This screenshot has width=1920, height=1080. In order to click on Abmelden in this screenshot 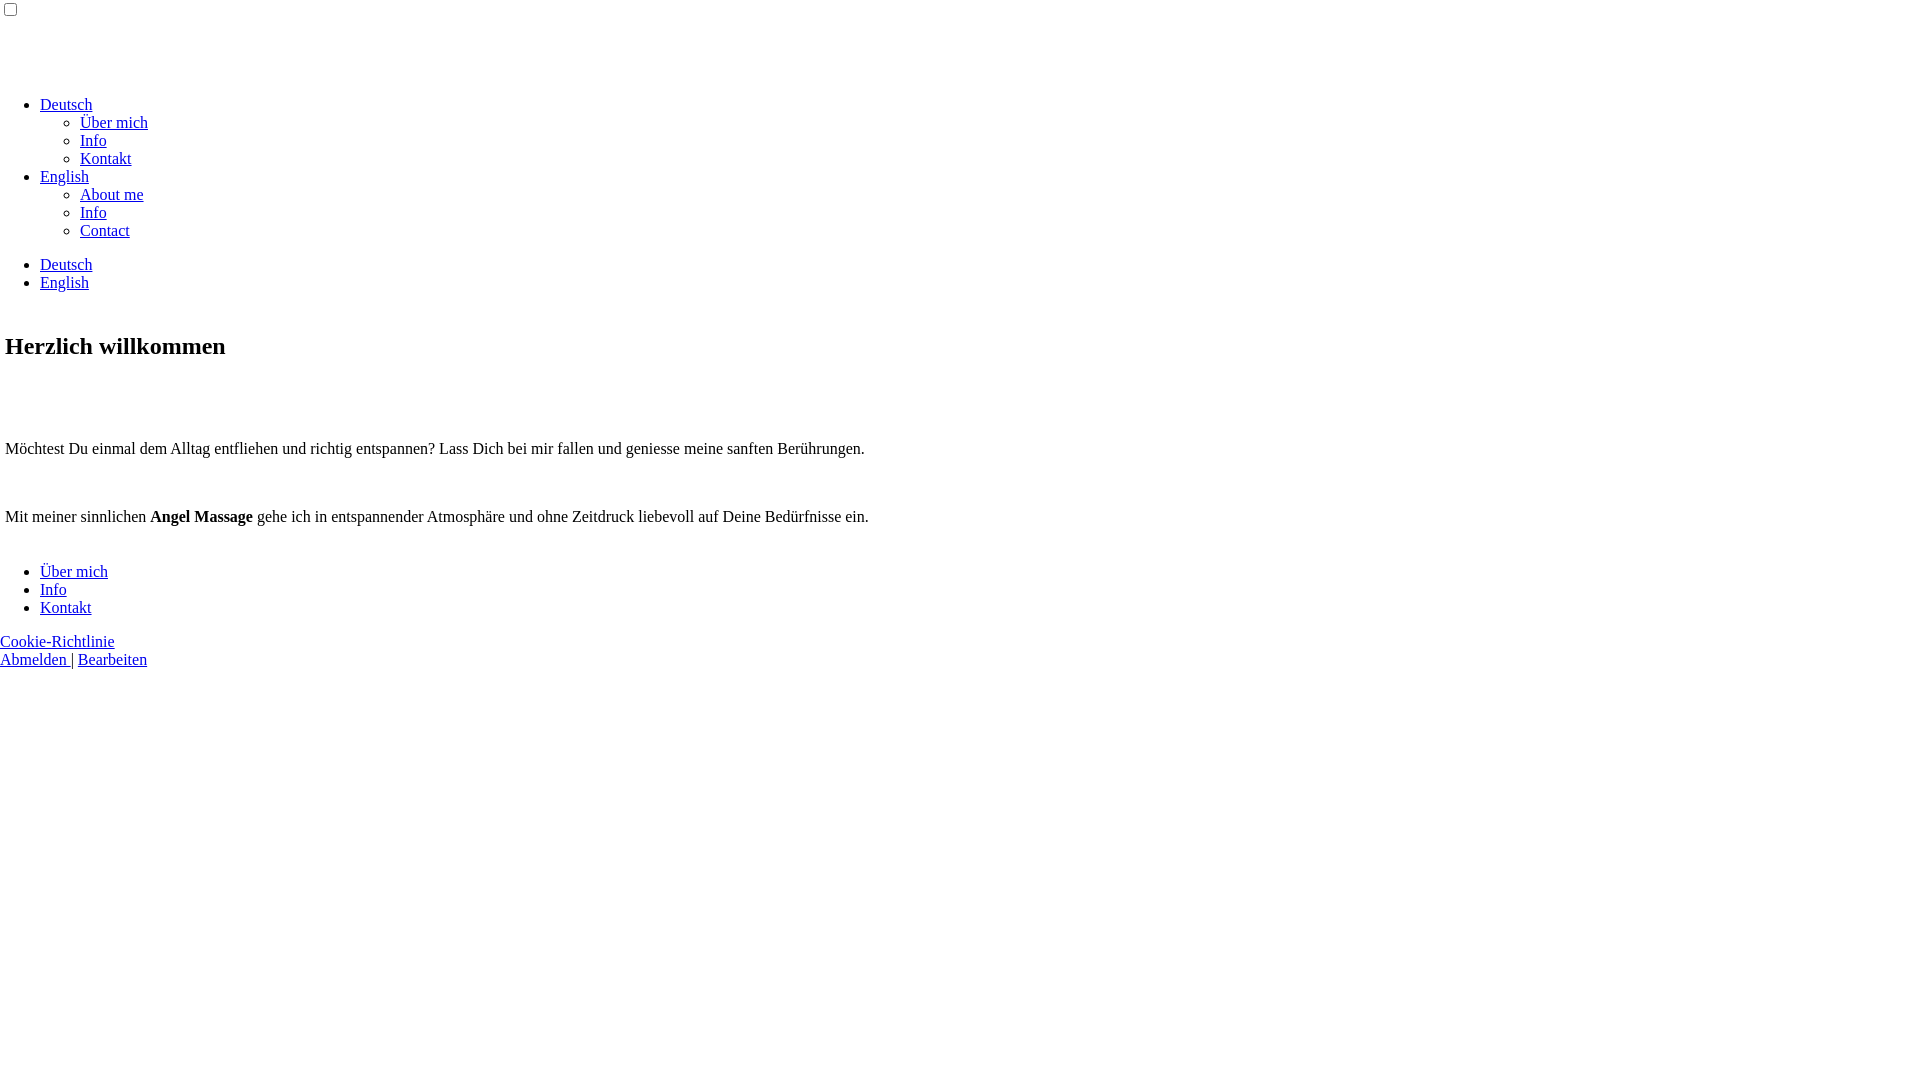, I will do `click(36, 660)`.